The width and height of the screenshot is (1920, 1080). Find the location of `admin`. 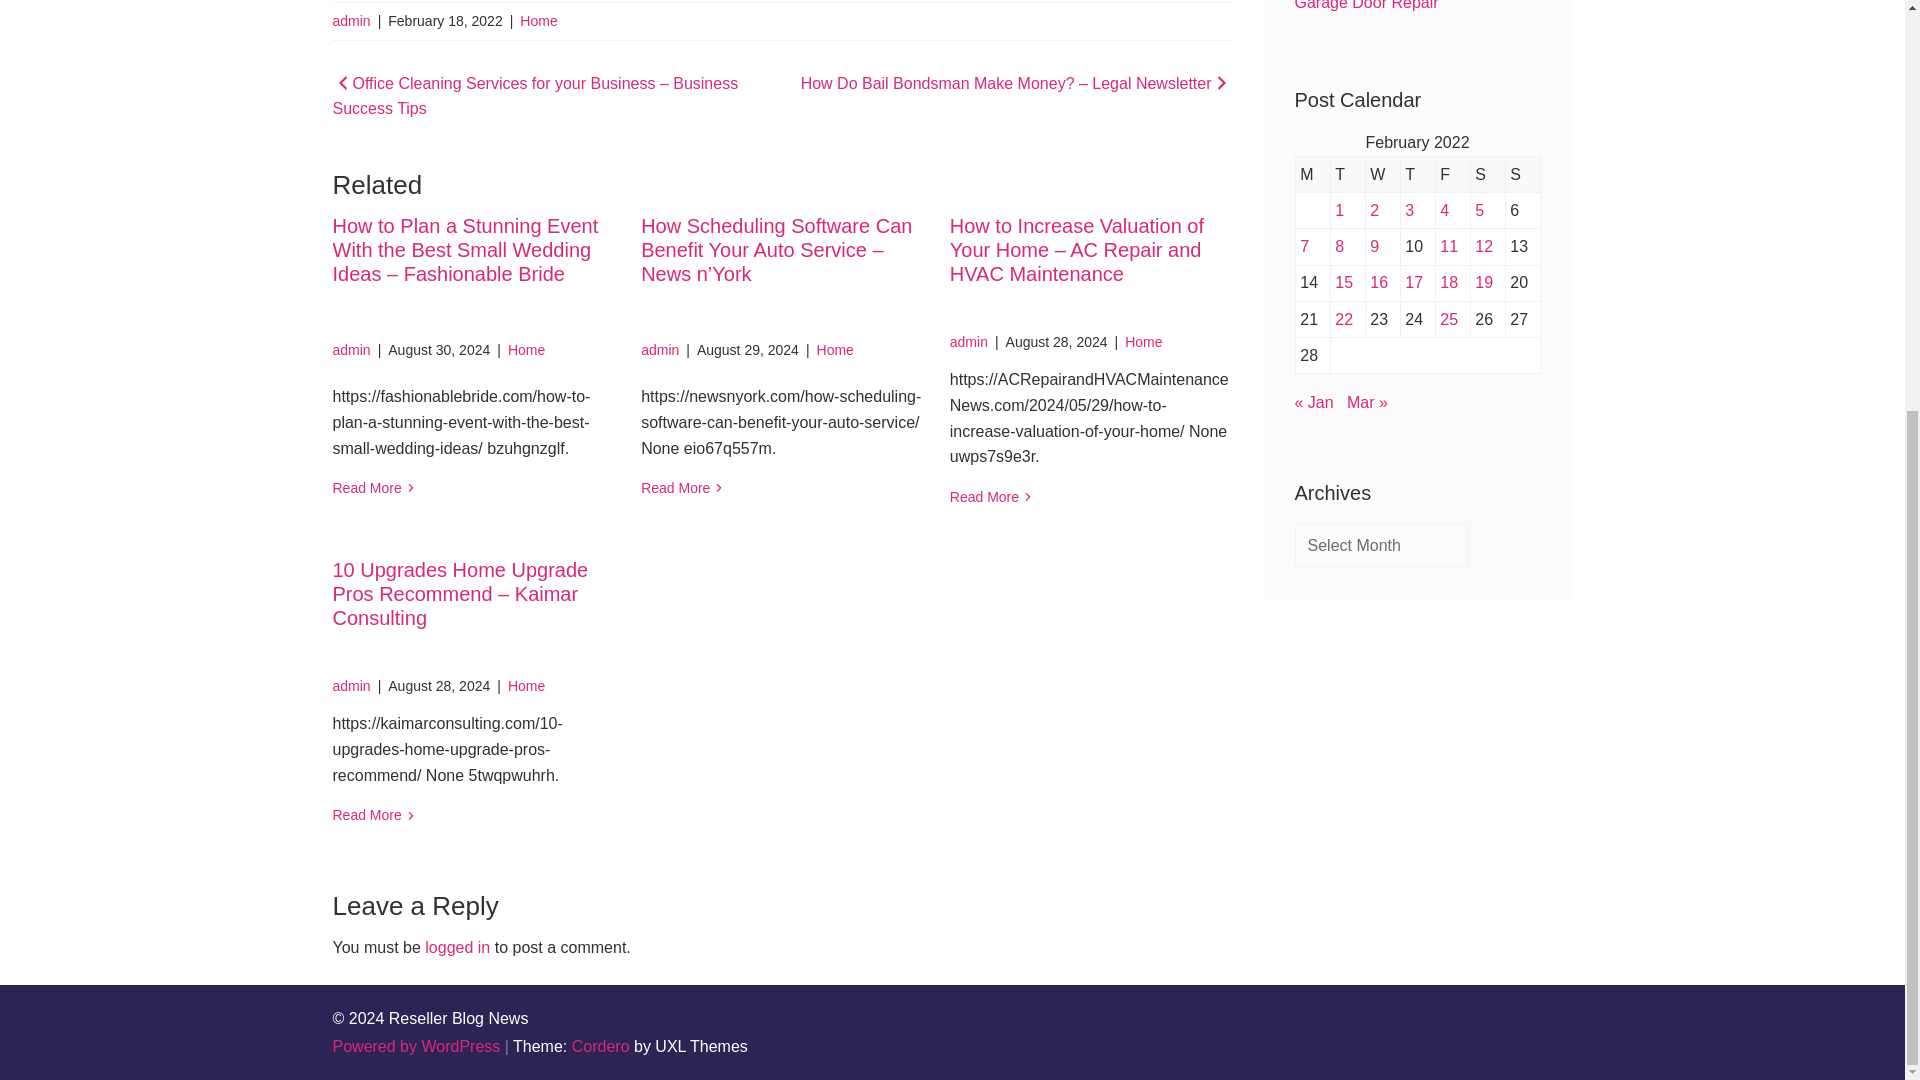

admin is located at coordinates (660, 350).